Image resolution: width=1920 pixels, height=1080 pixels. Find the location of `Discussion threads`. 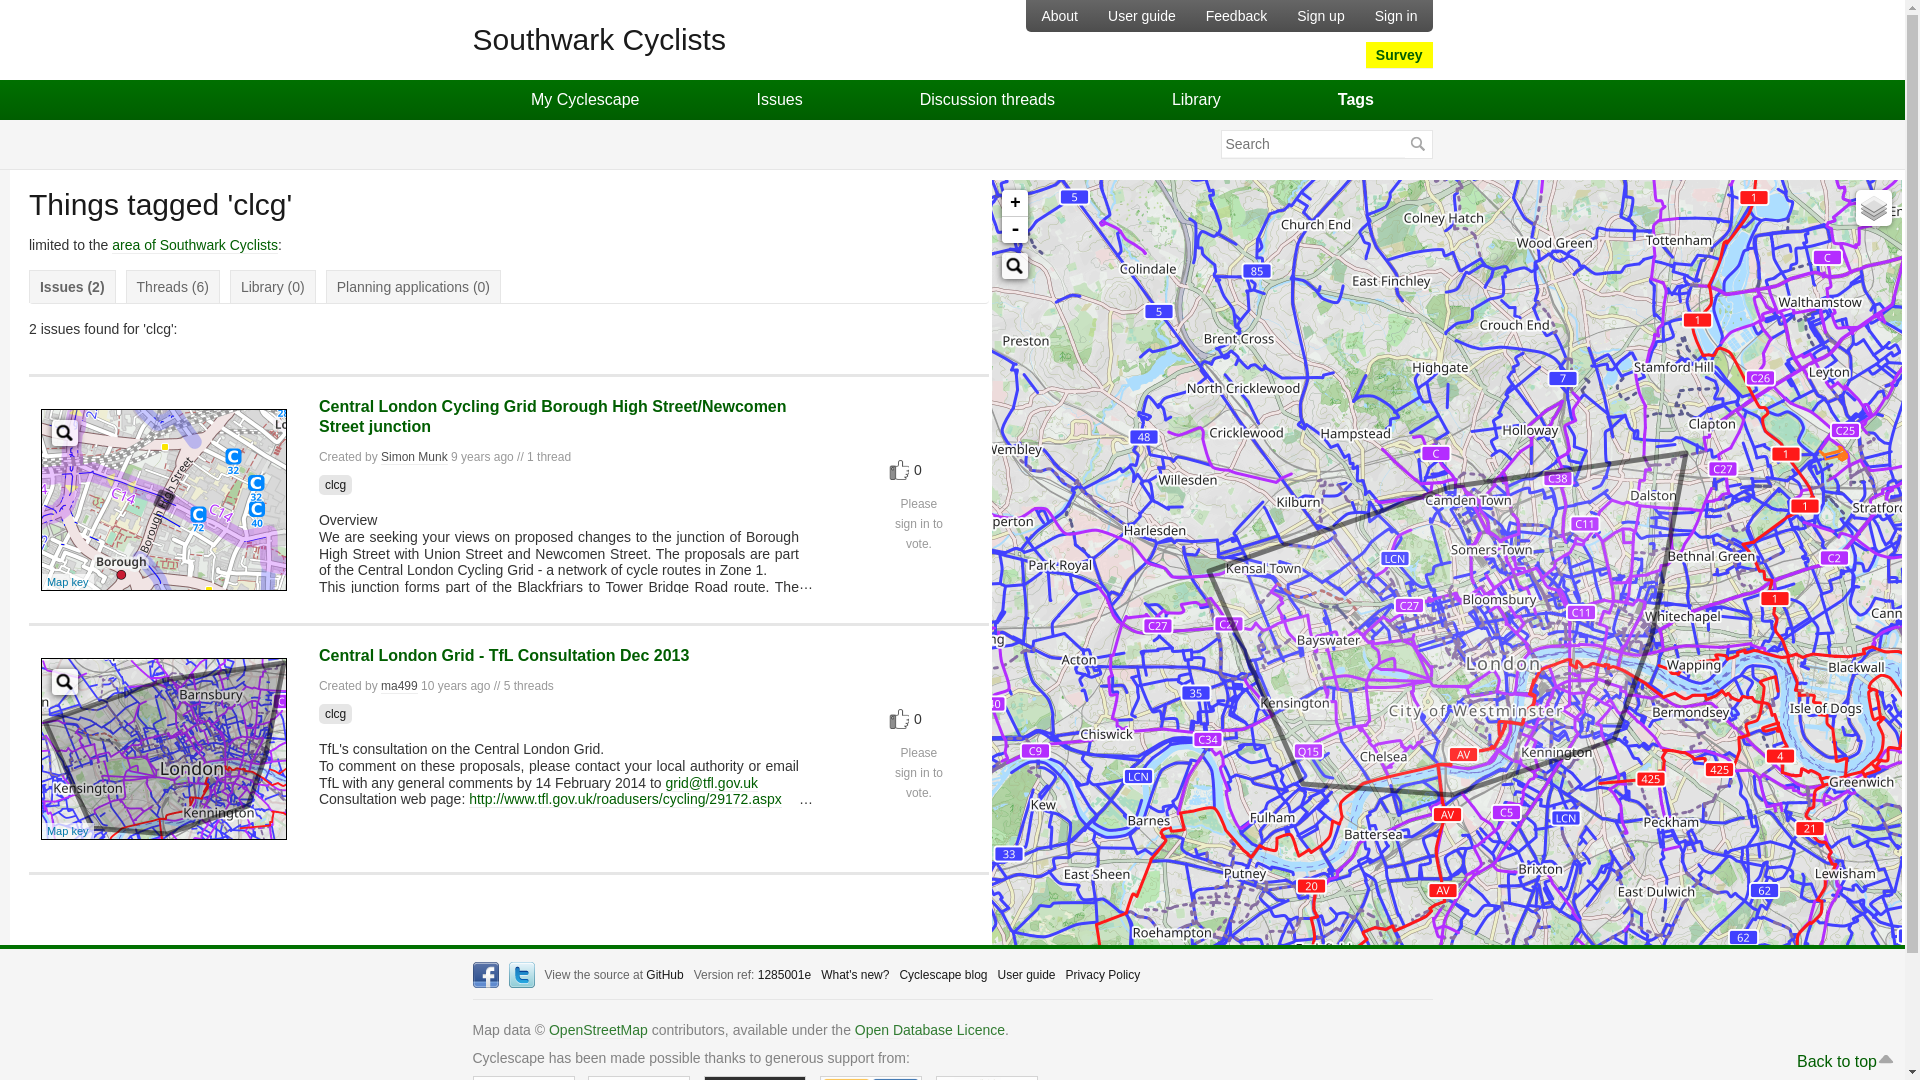

Discussion threads is located at coordinates (986, 99).